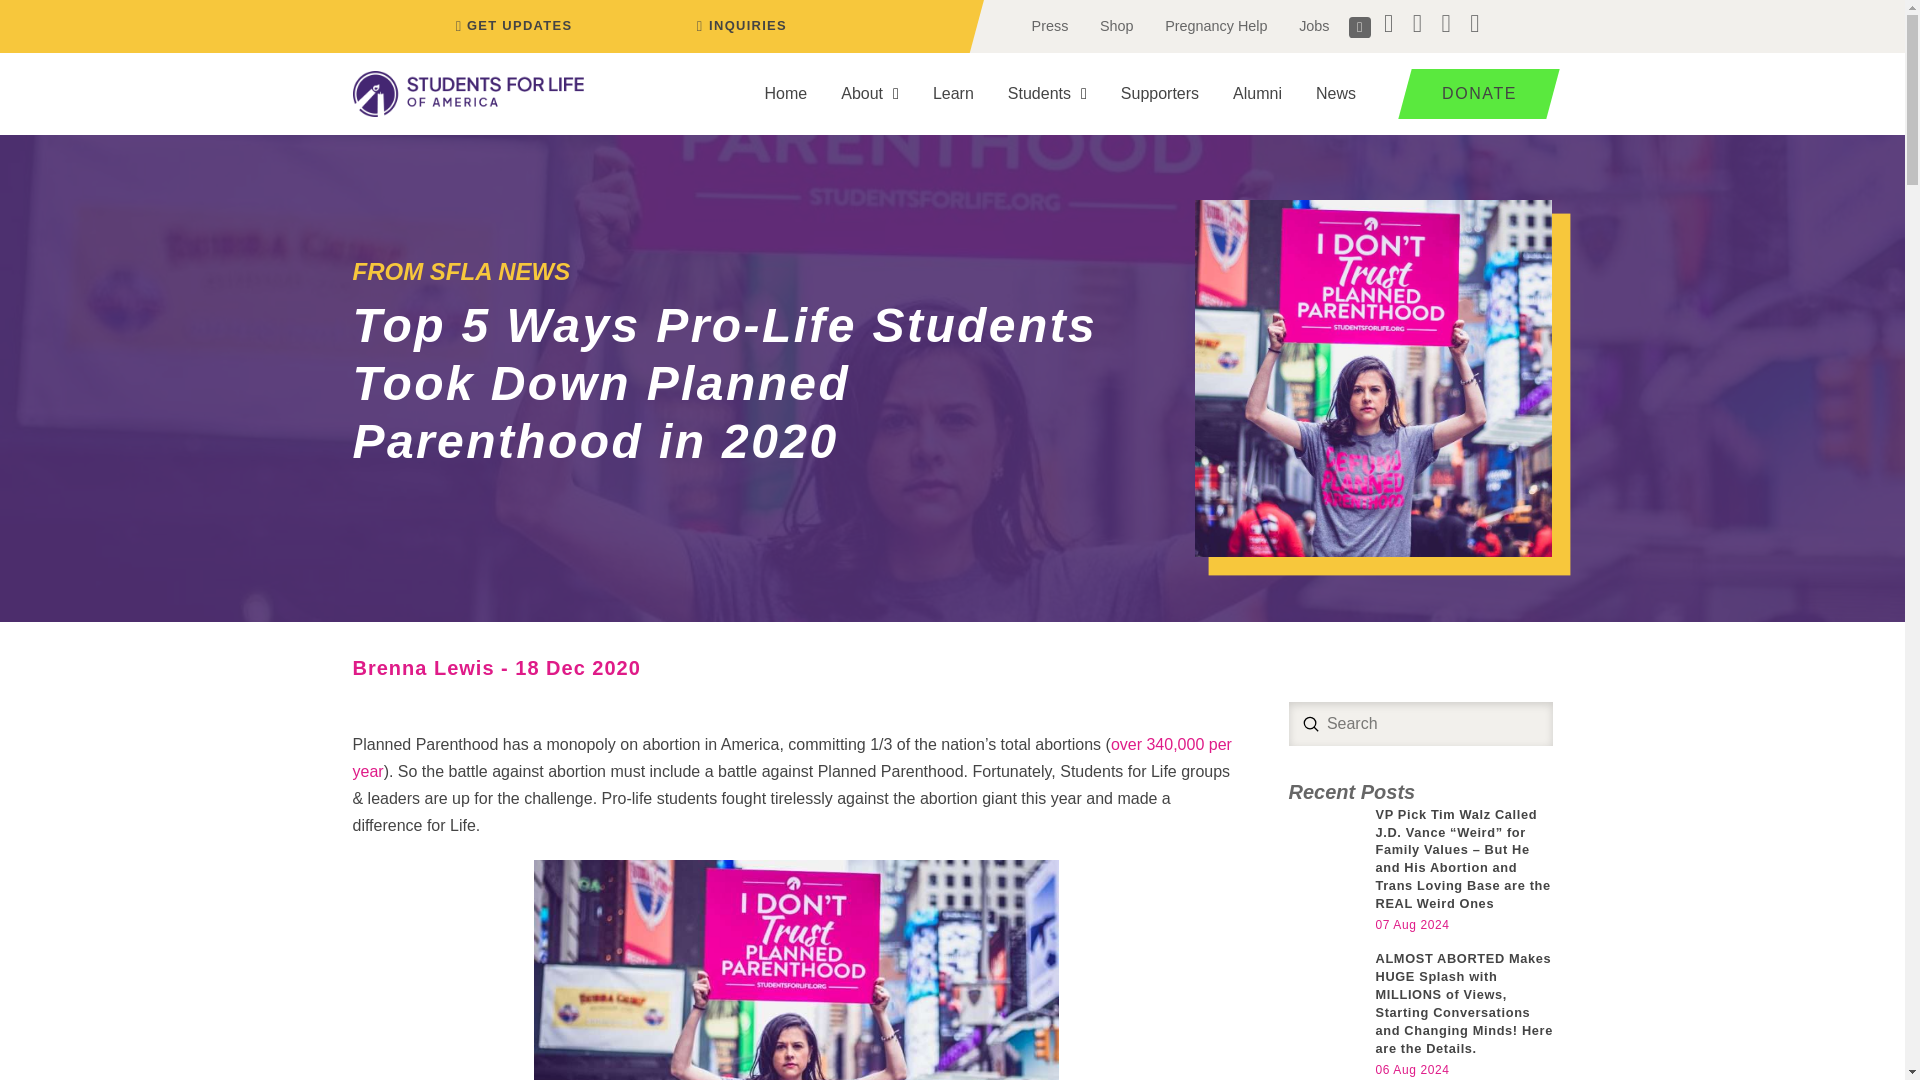  I want to click on Jobs, so click(1314, 26).